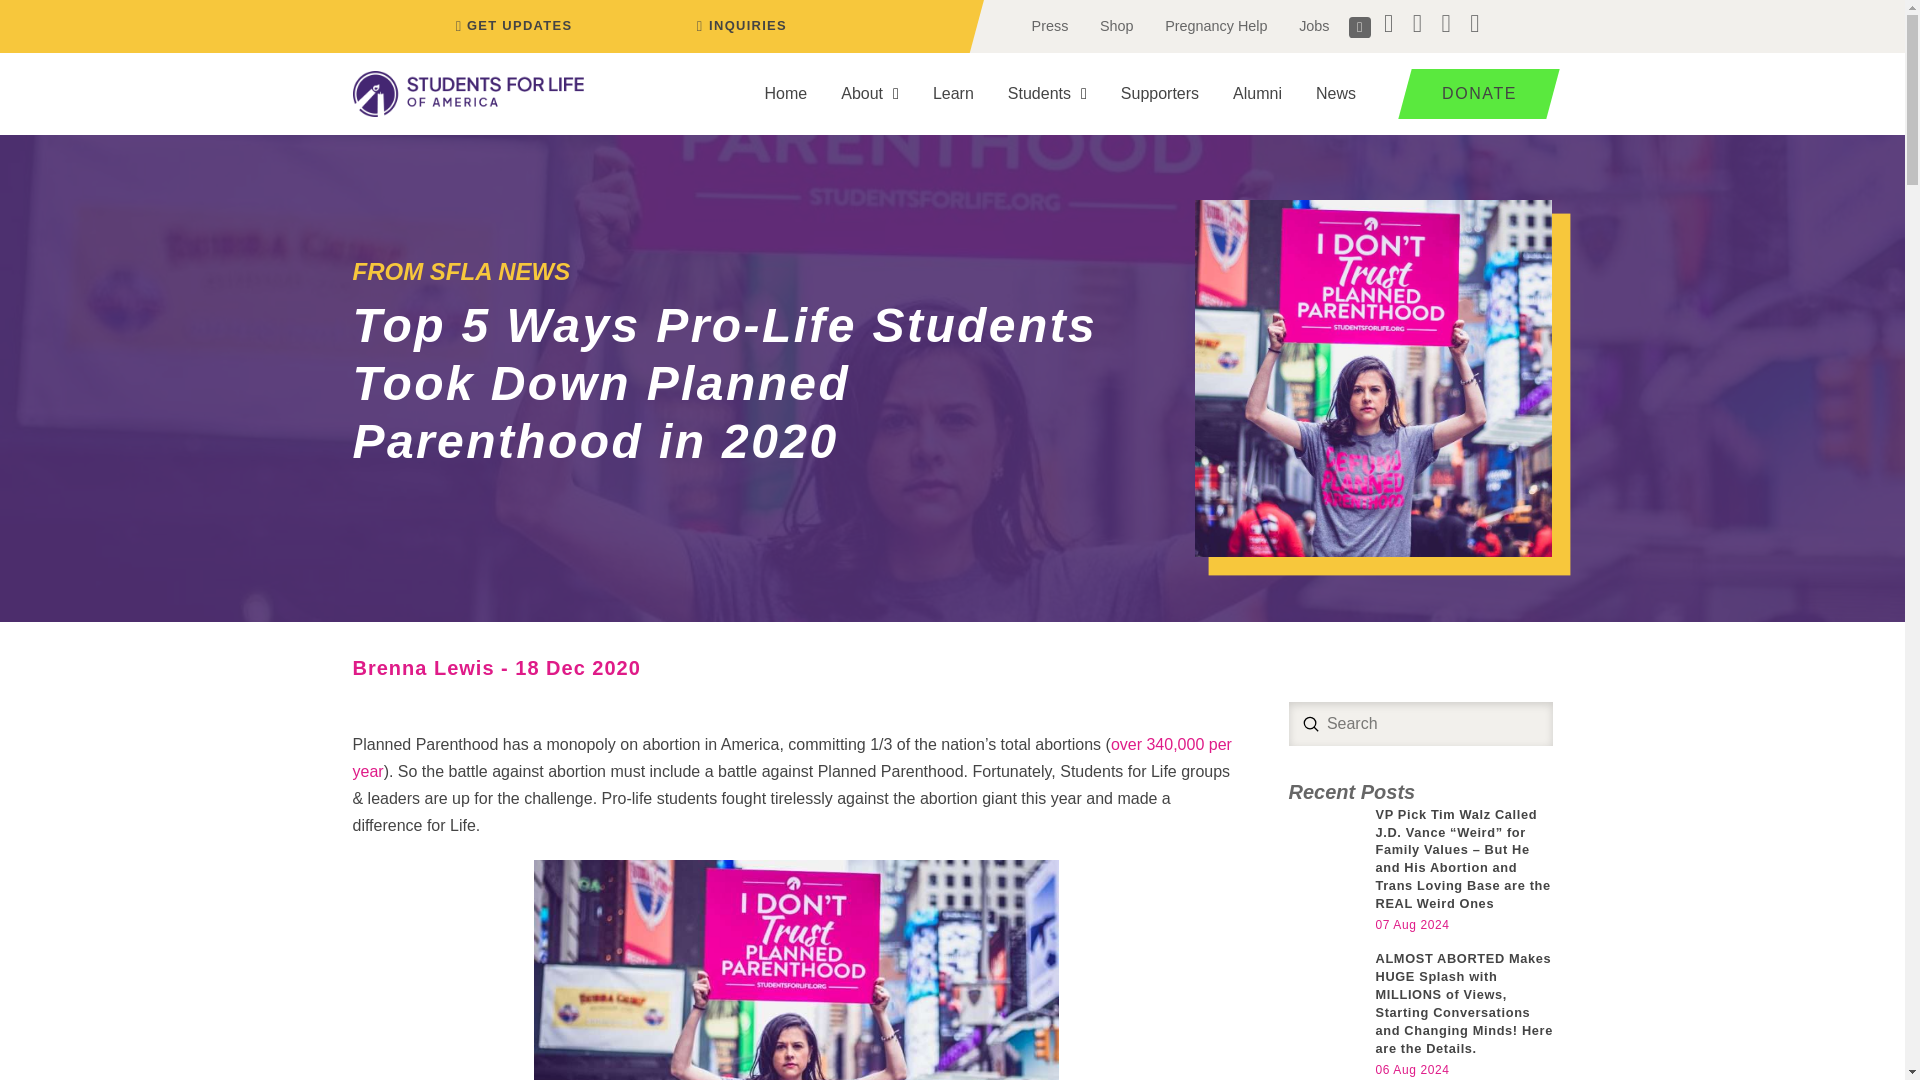  I want to click on Jobs, so click(1314, 26).